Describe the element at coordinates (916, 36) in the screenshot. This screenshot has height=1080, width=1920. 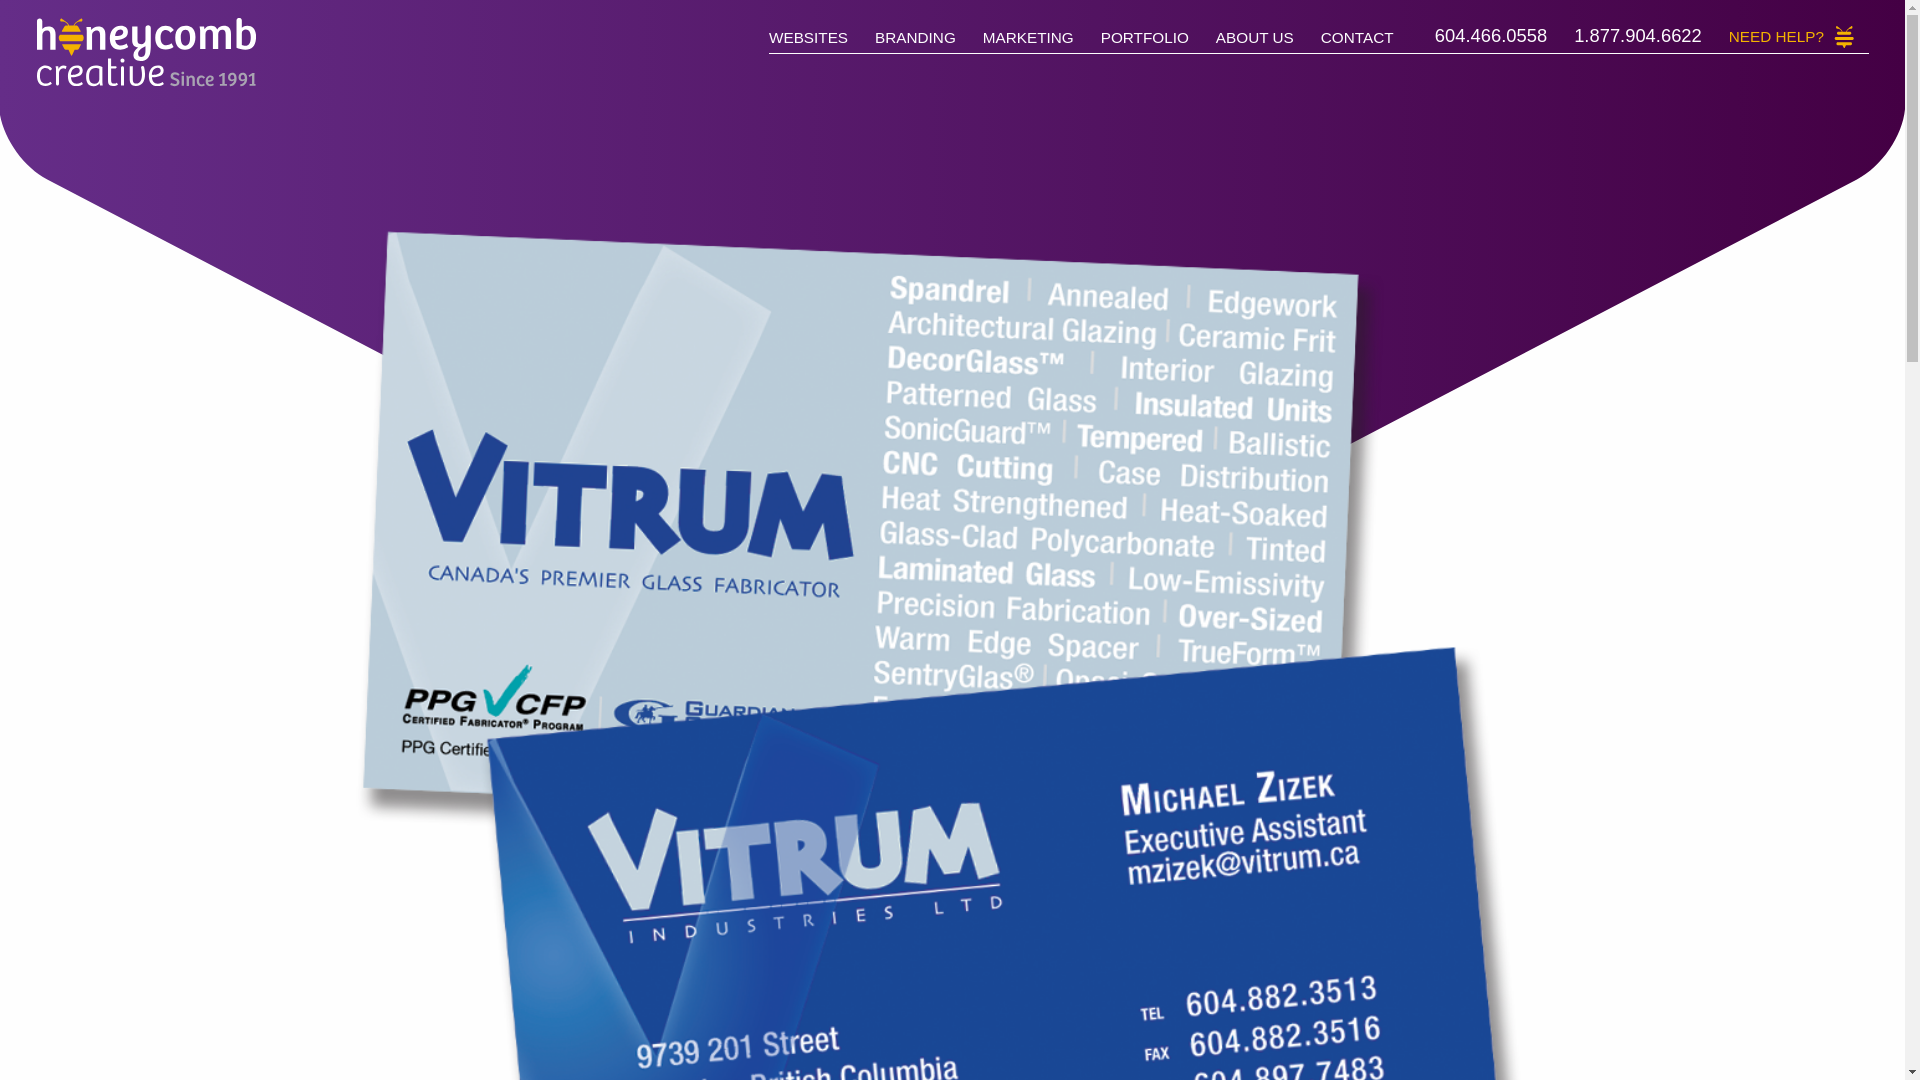
I see `BRANDING` at that location.